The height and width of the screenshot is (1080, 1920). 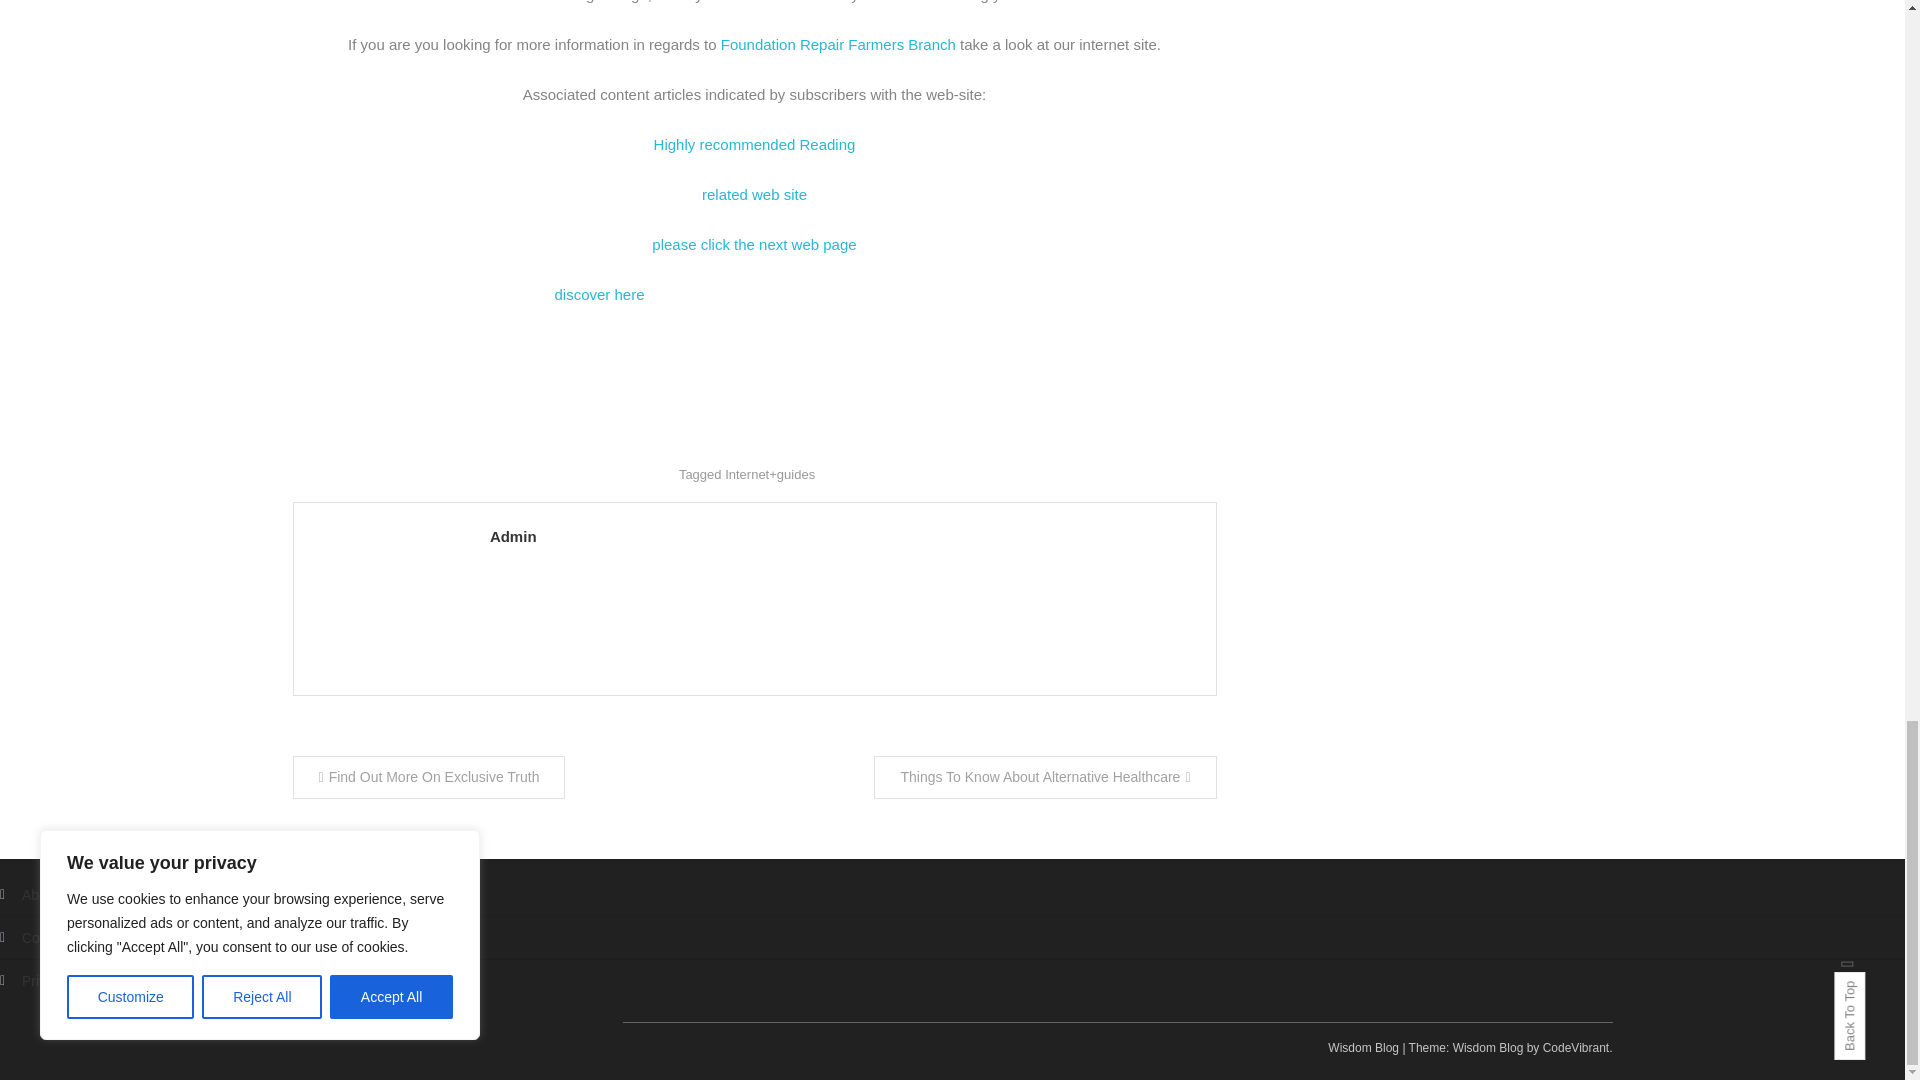 What do you see at coordinates (755, 144) in the screenshot?
I see `Highly recommended Reading` at bounding box center [755, 144].